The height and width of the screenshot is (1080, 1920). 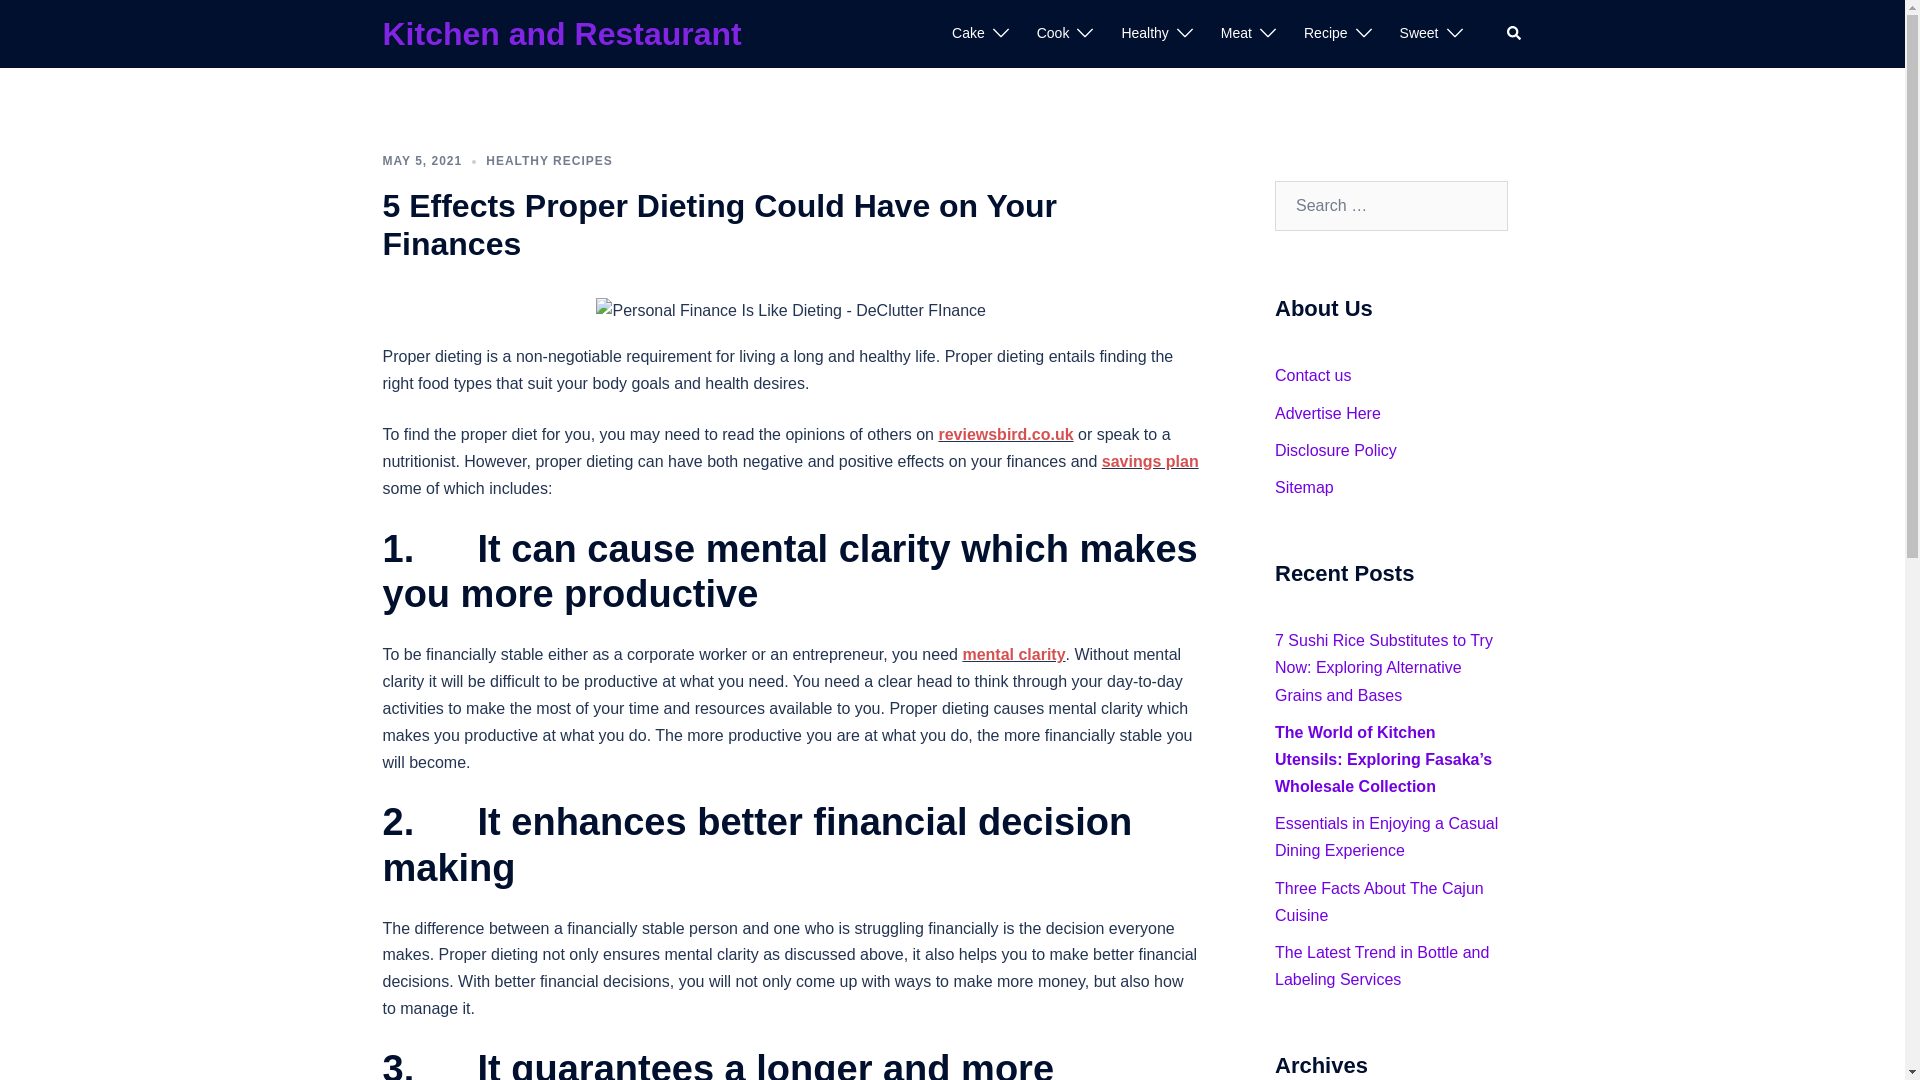 What do you see at coordinates (1418, 34) in the screenshot?
I see `Sweet` at bounding box center [1418, 34].